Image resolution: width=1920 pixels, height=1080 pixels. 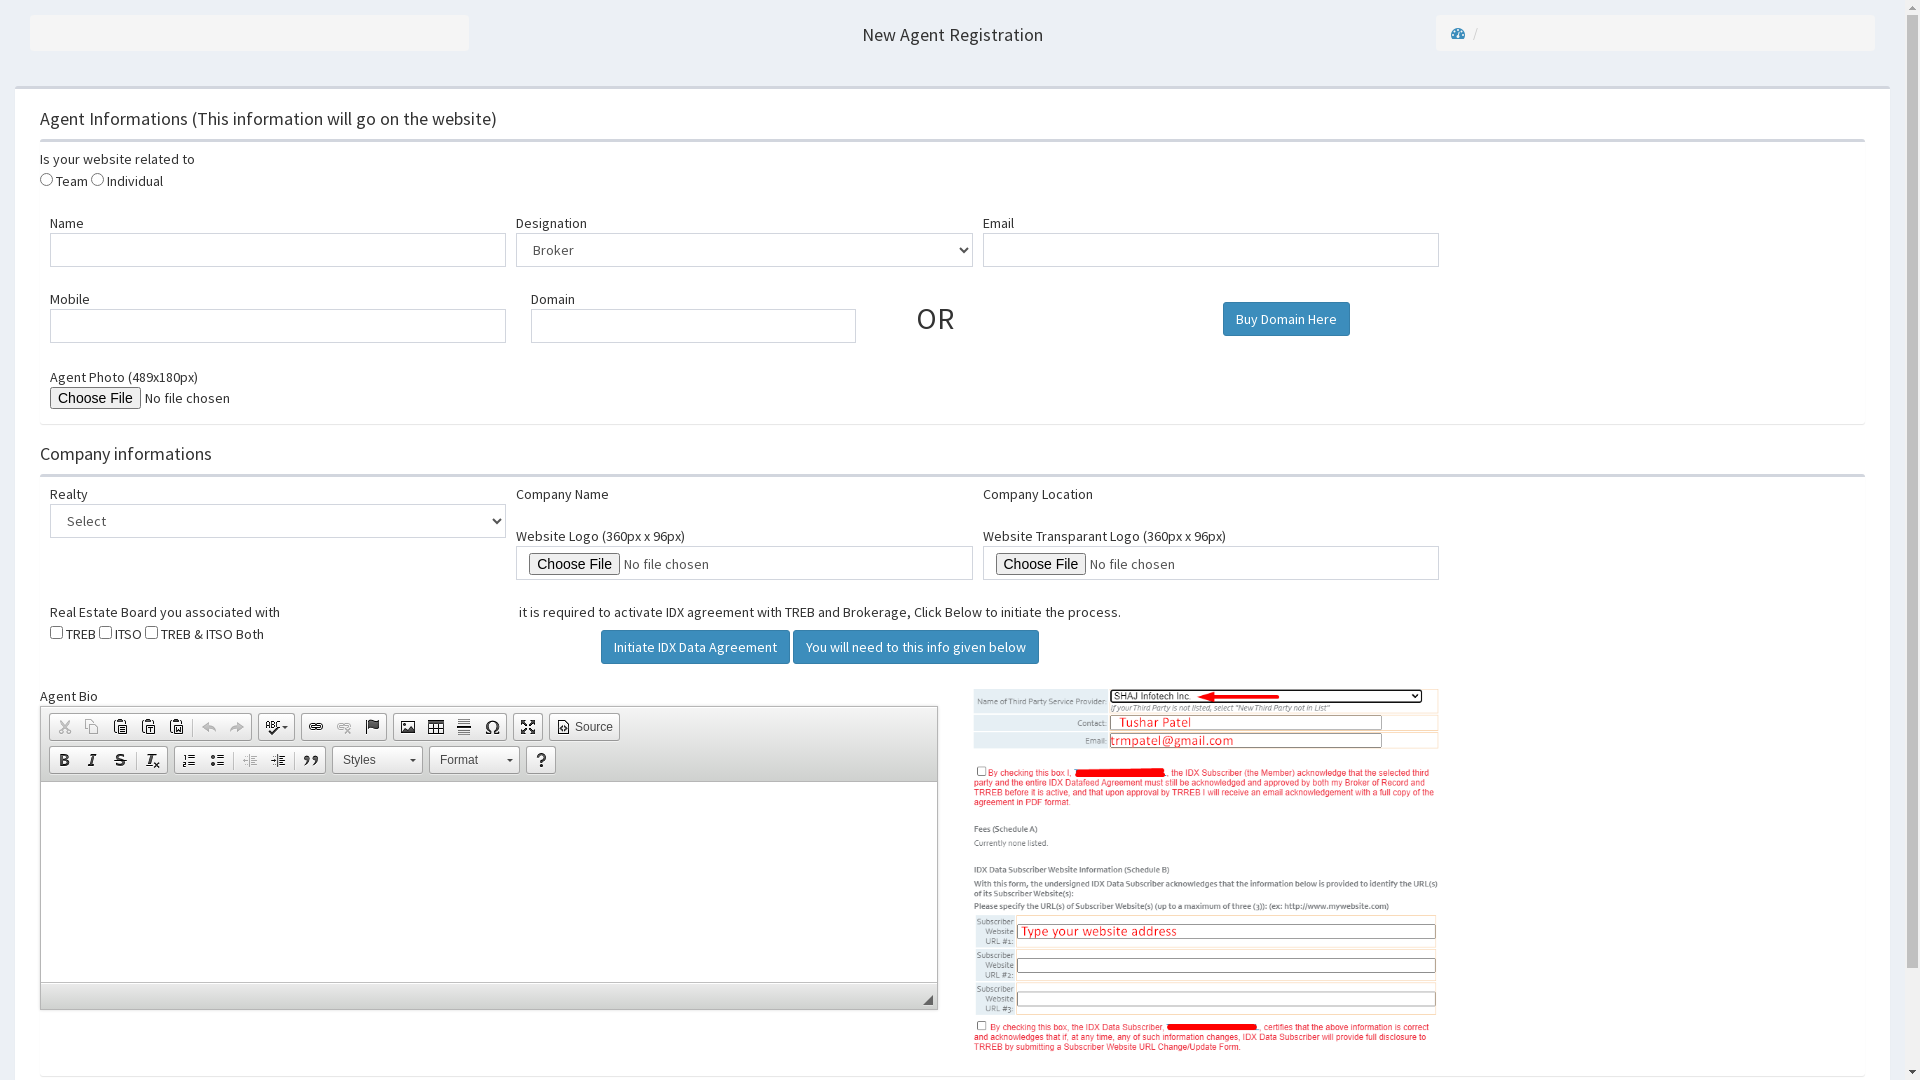 I want to click on Insert/Remove Bulleted List, so click(x=217, y=760).